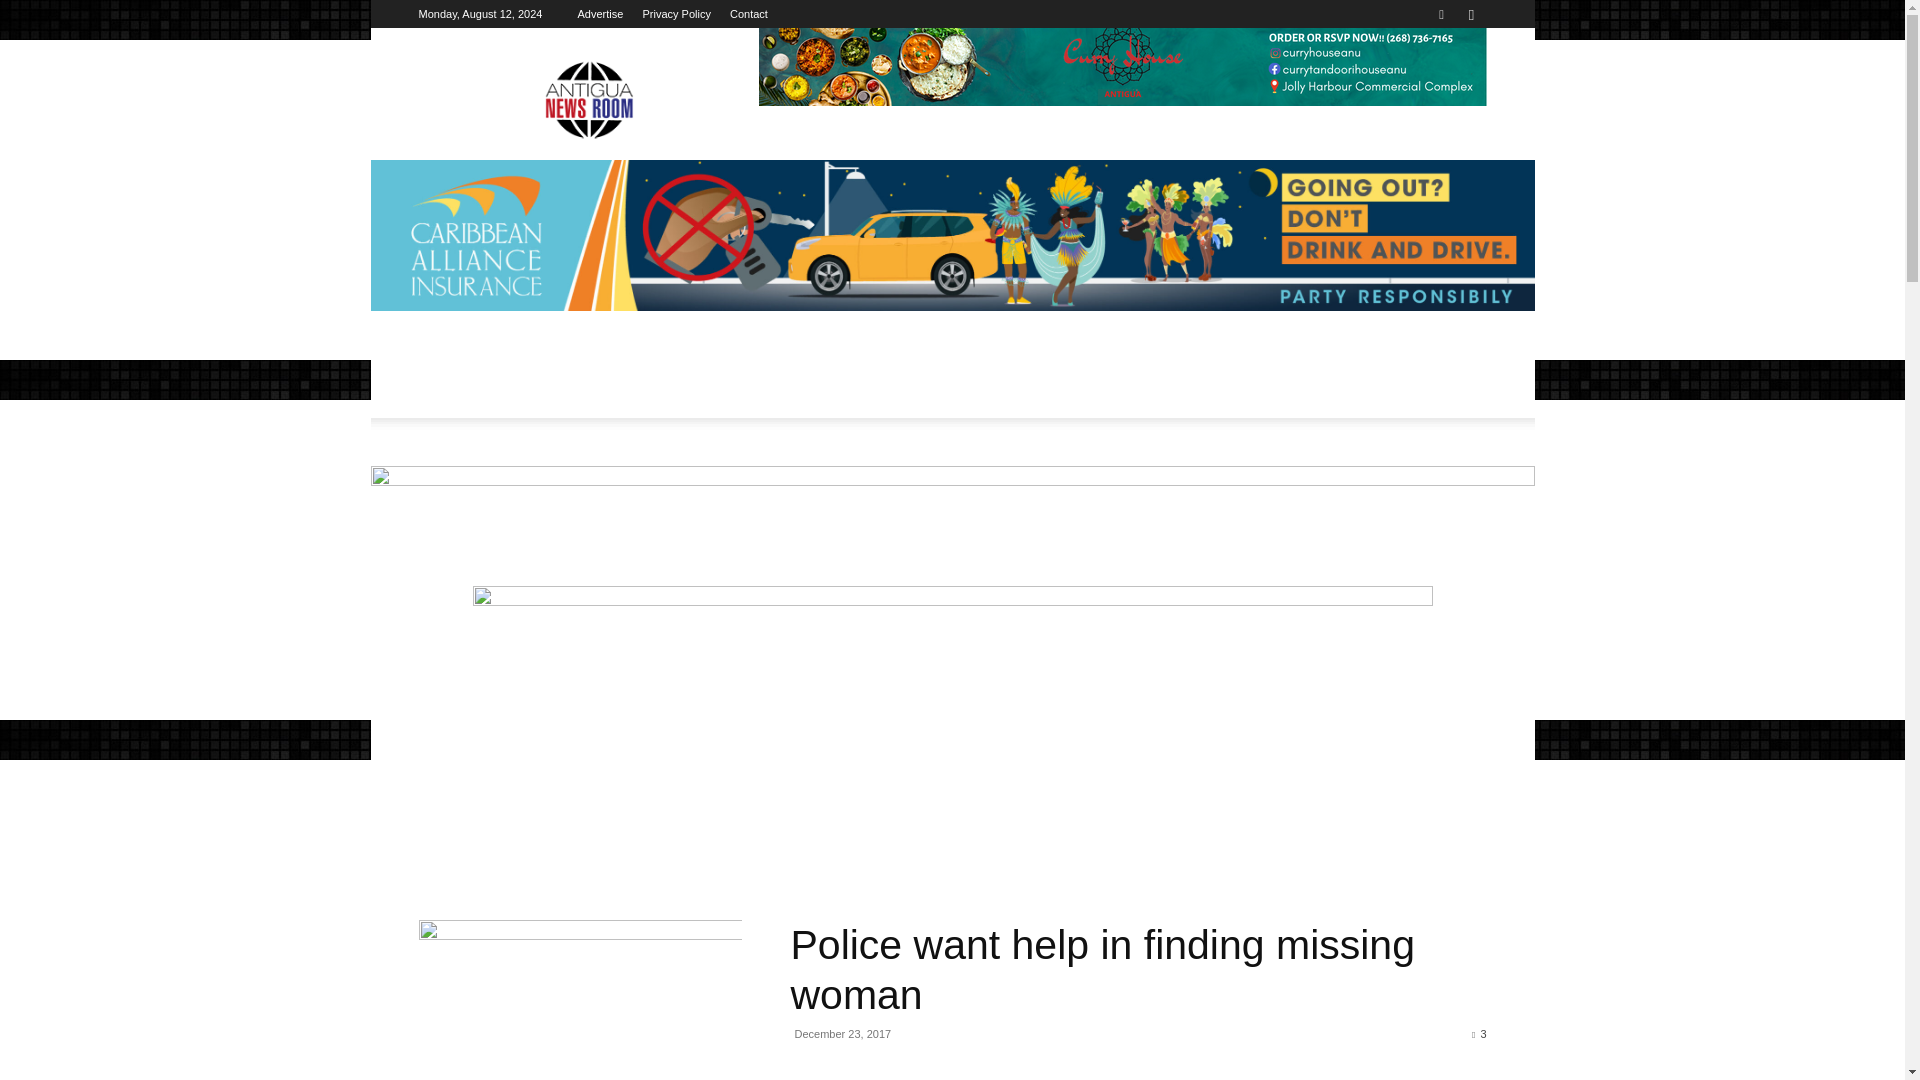 The height and width of the screenshot is (1080, 1920). What do you see at coordinates (676, 14) in the screenshot?
I see `Privacy Policy` at bounding box center [676, 14].